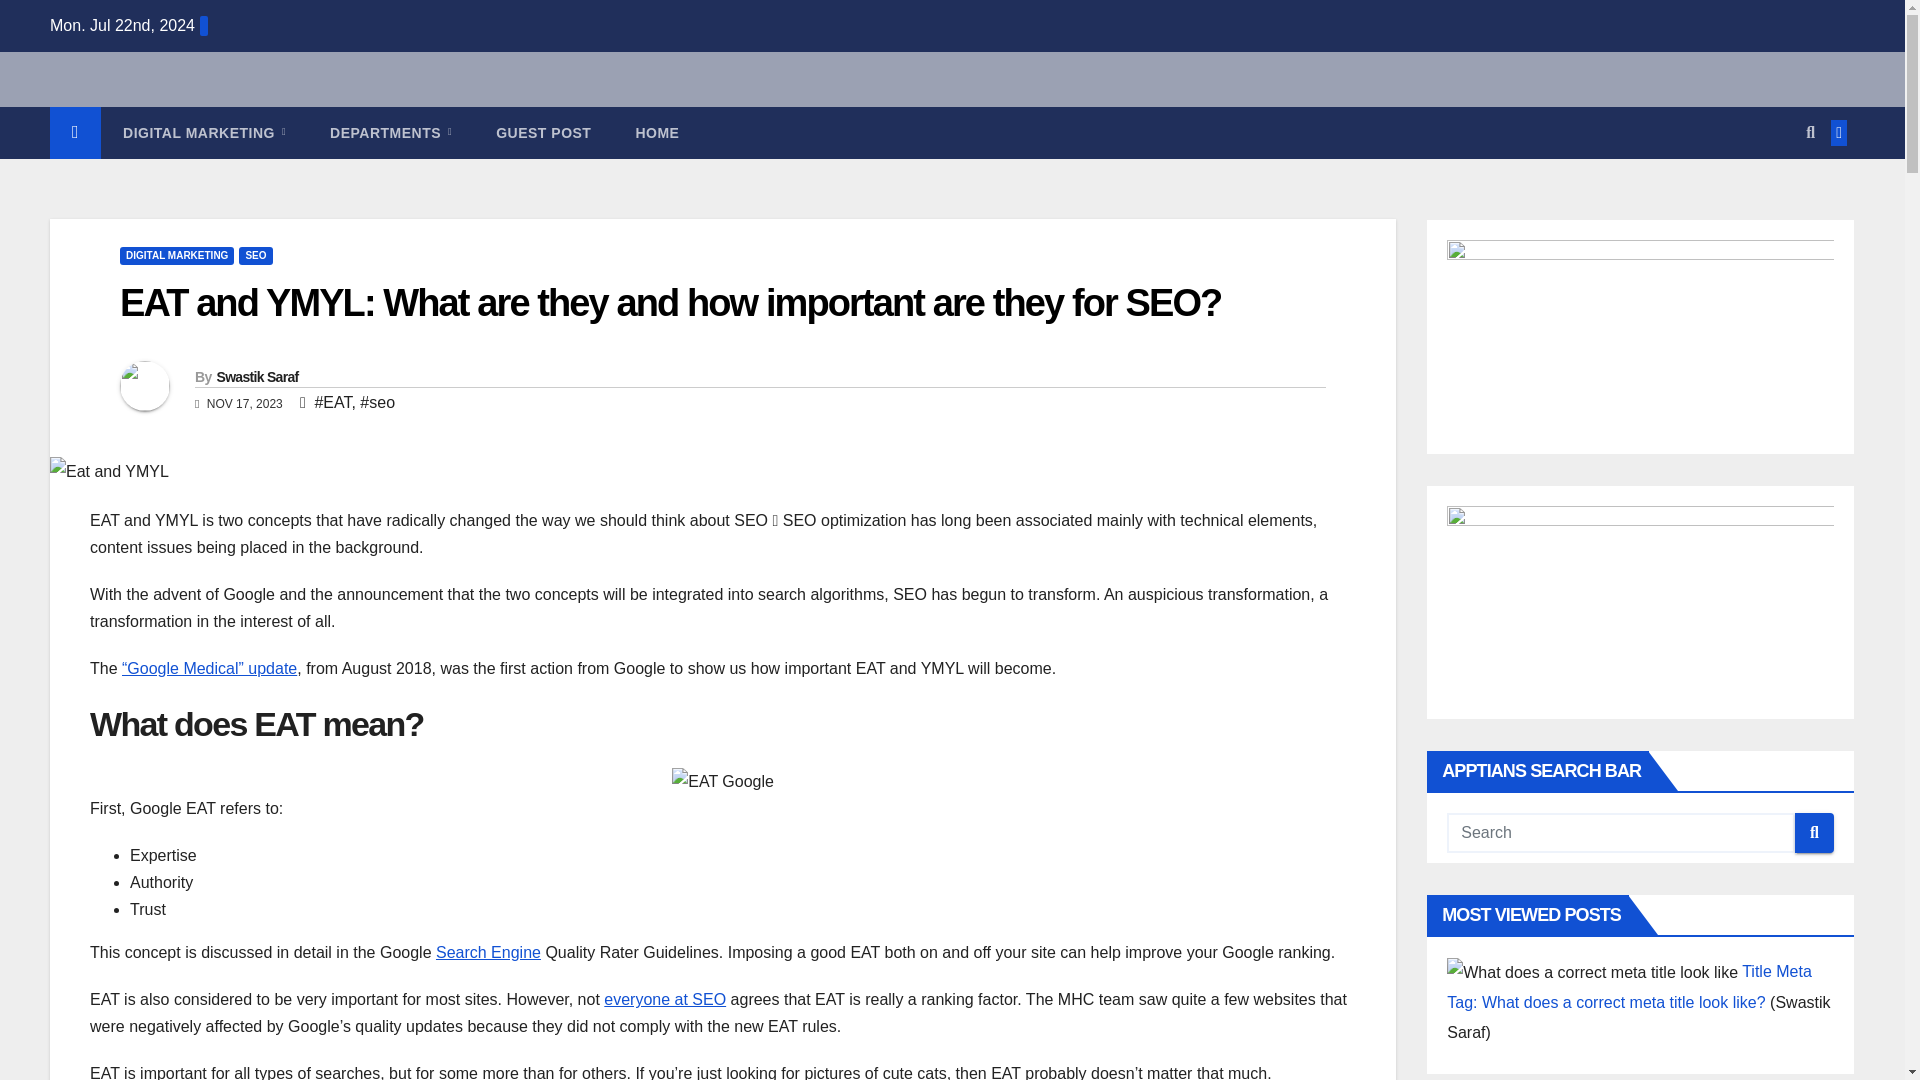 Image resolution: width=1920 pixels, height=1080 pixels. What do you see at coordinates (256, 376) in the screenshot?
I see `Swastik Saraf` at bounding box center [256, 376].